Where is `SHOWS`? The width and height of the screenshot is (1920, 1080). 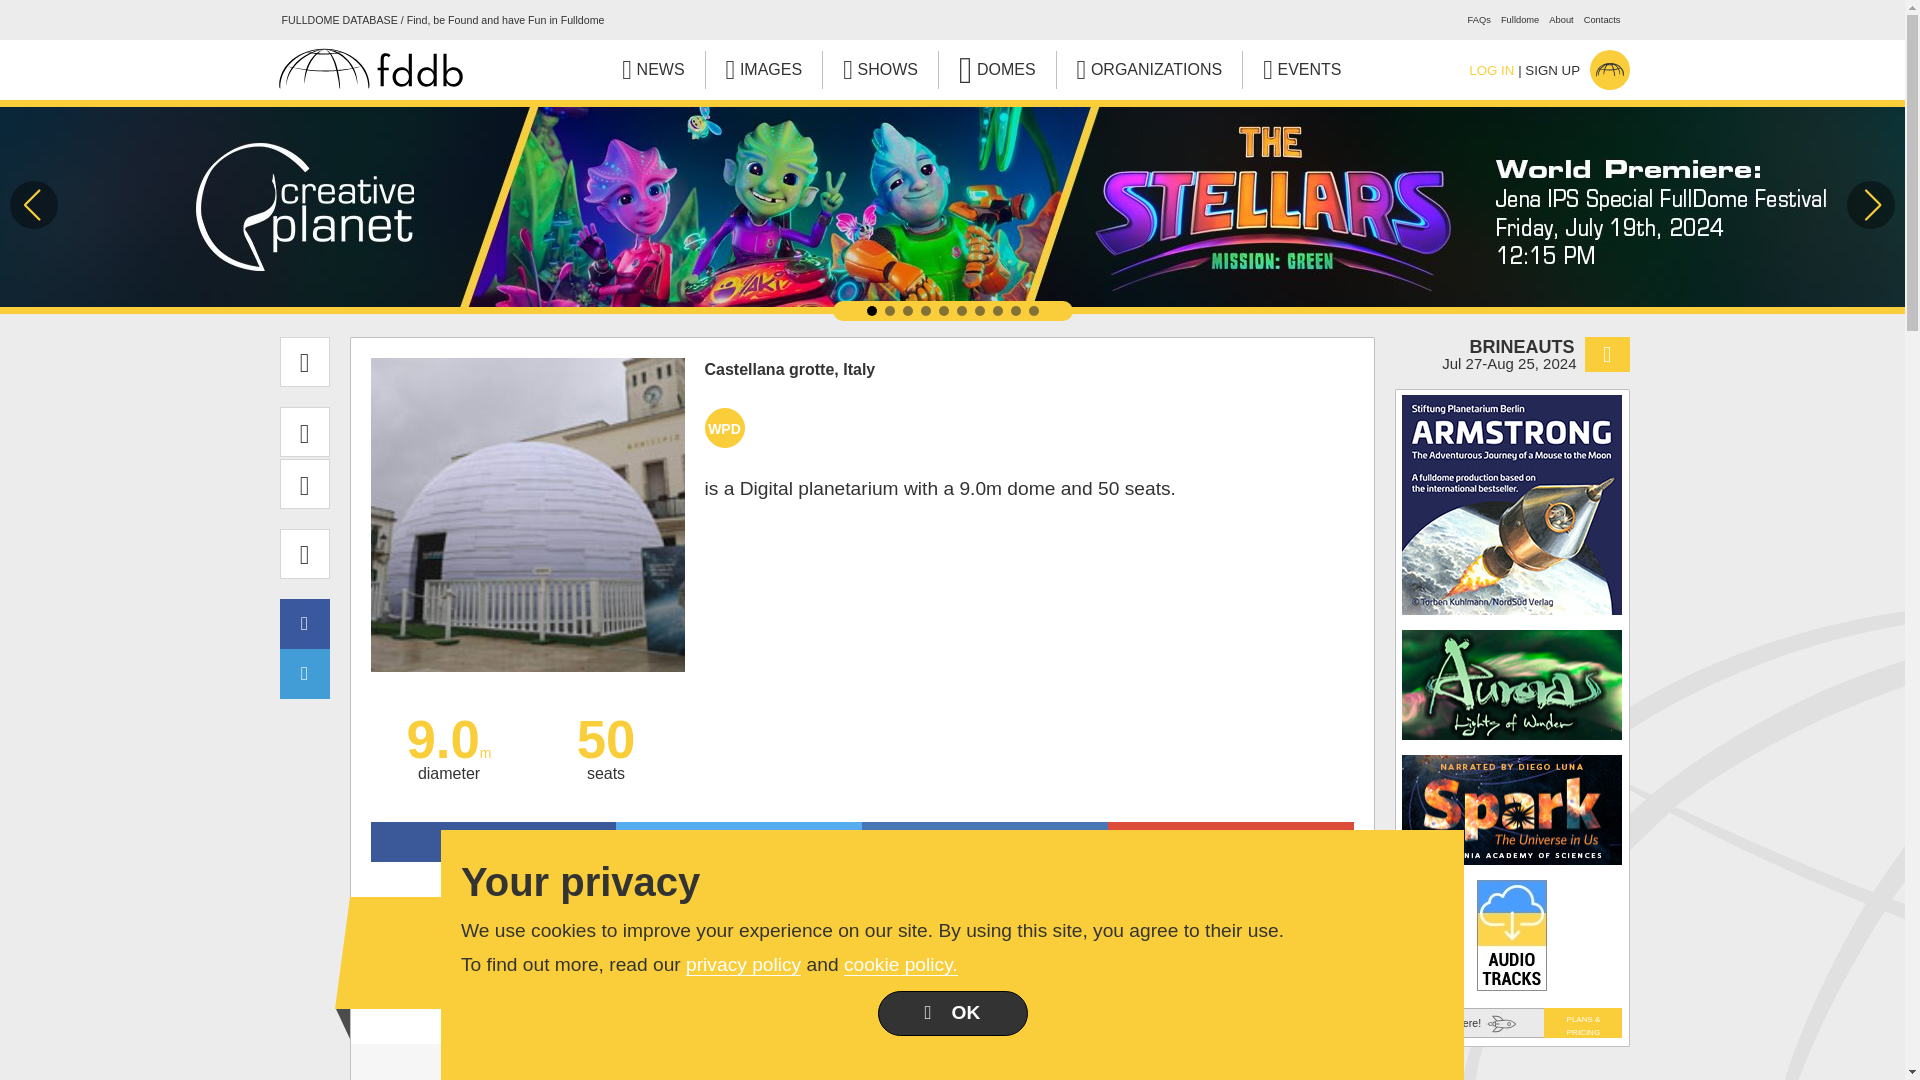 SHOWS is located at coordinates (880, 68).